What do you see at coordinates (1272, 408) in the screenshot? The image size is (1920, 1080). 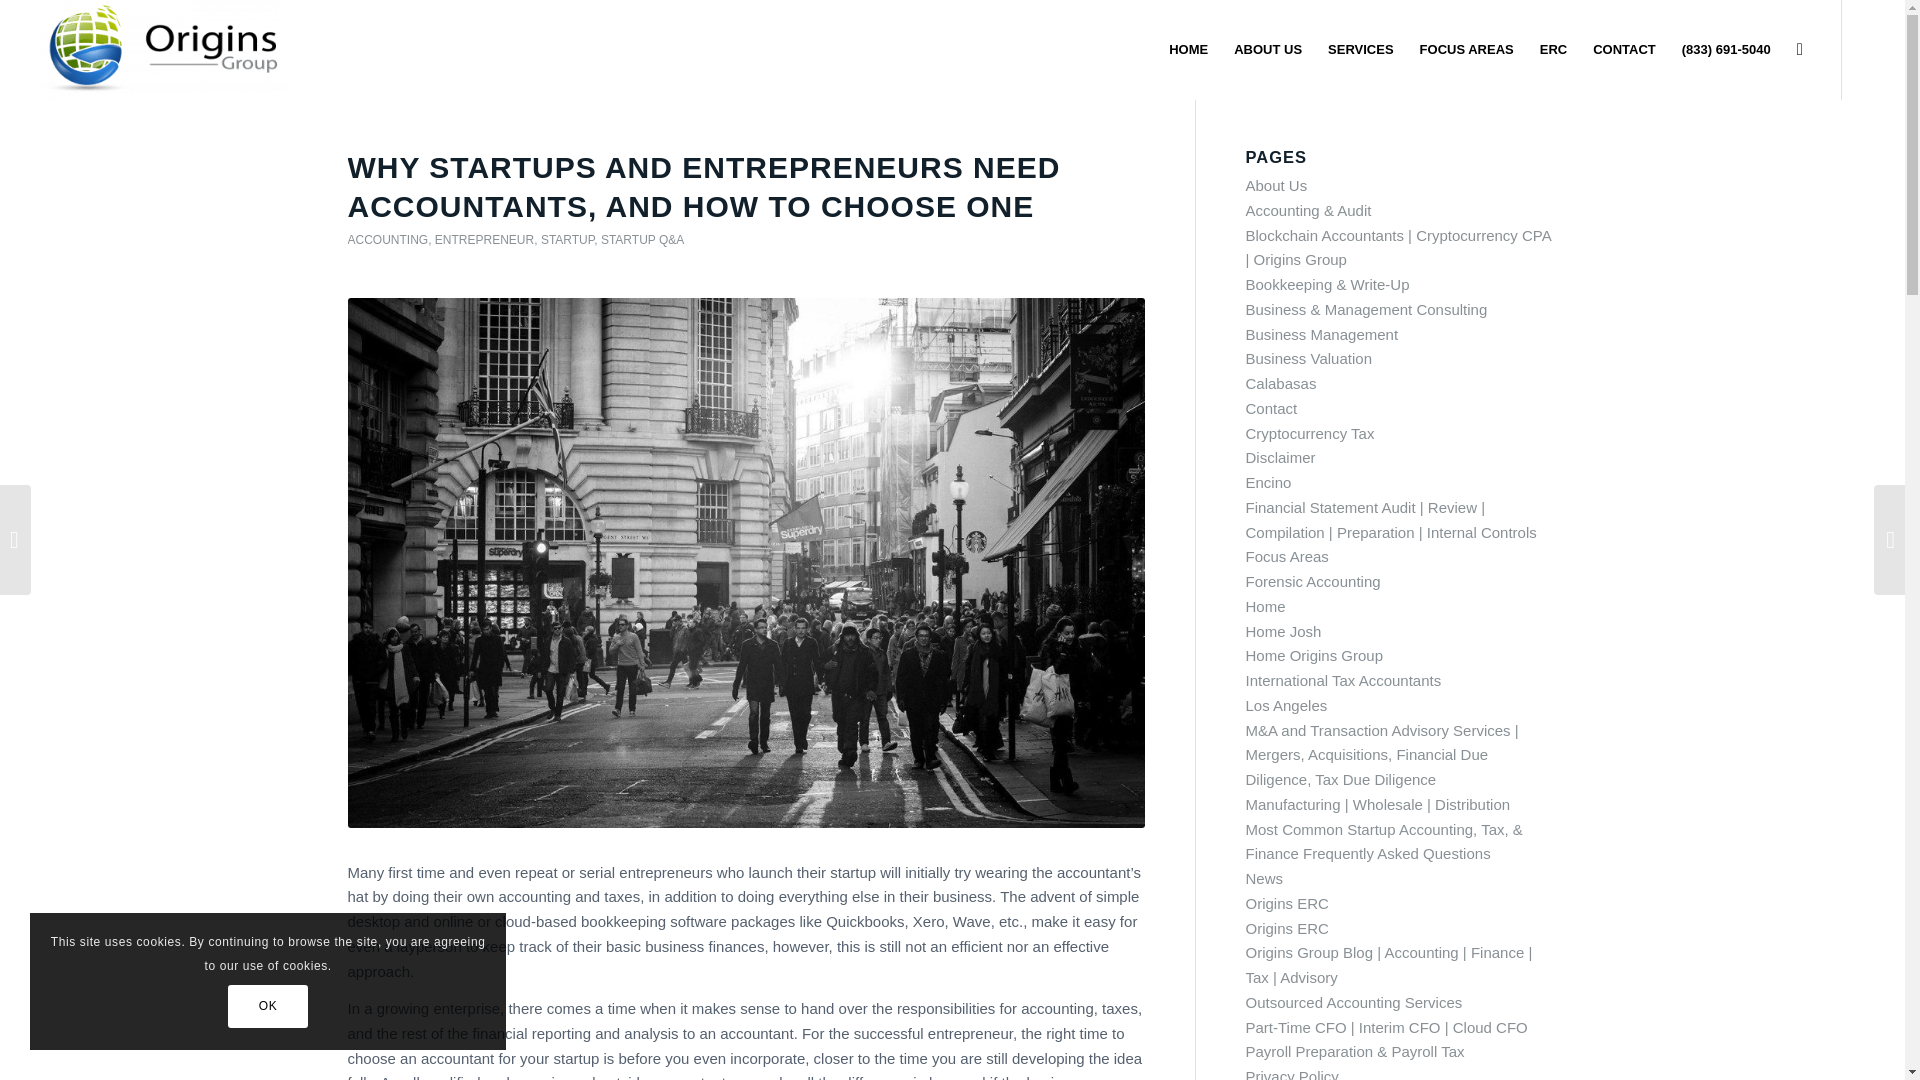 I see `Contact` at bounding box center [1272, 408].